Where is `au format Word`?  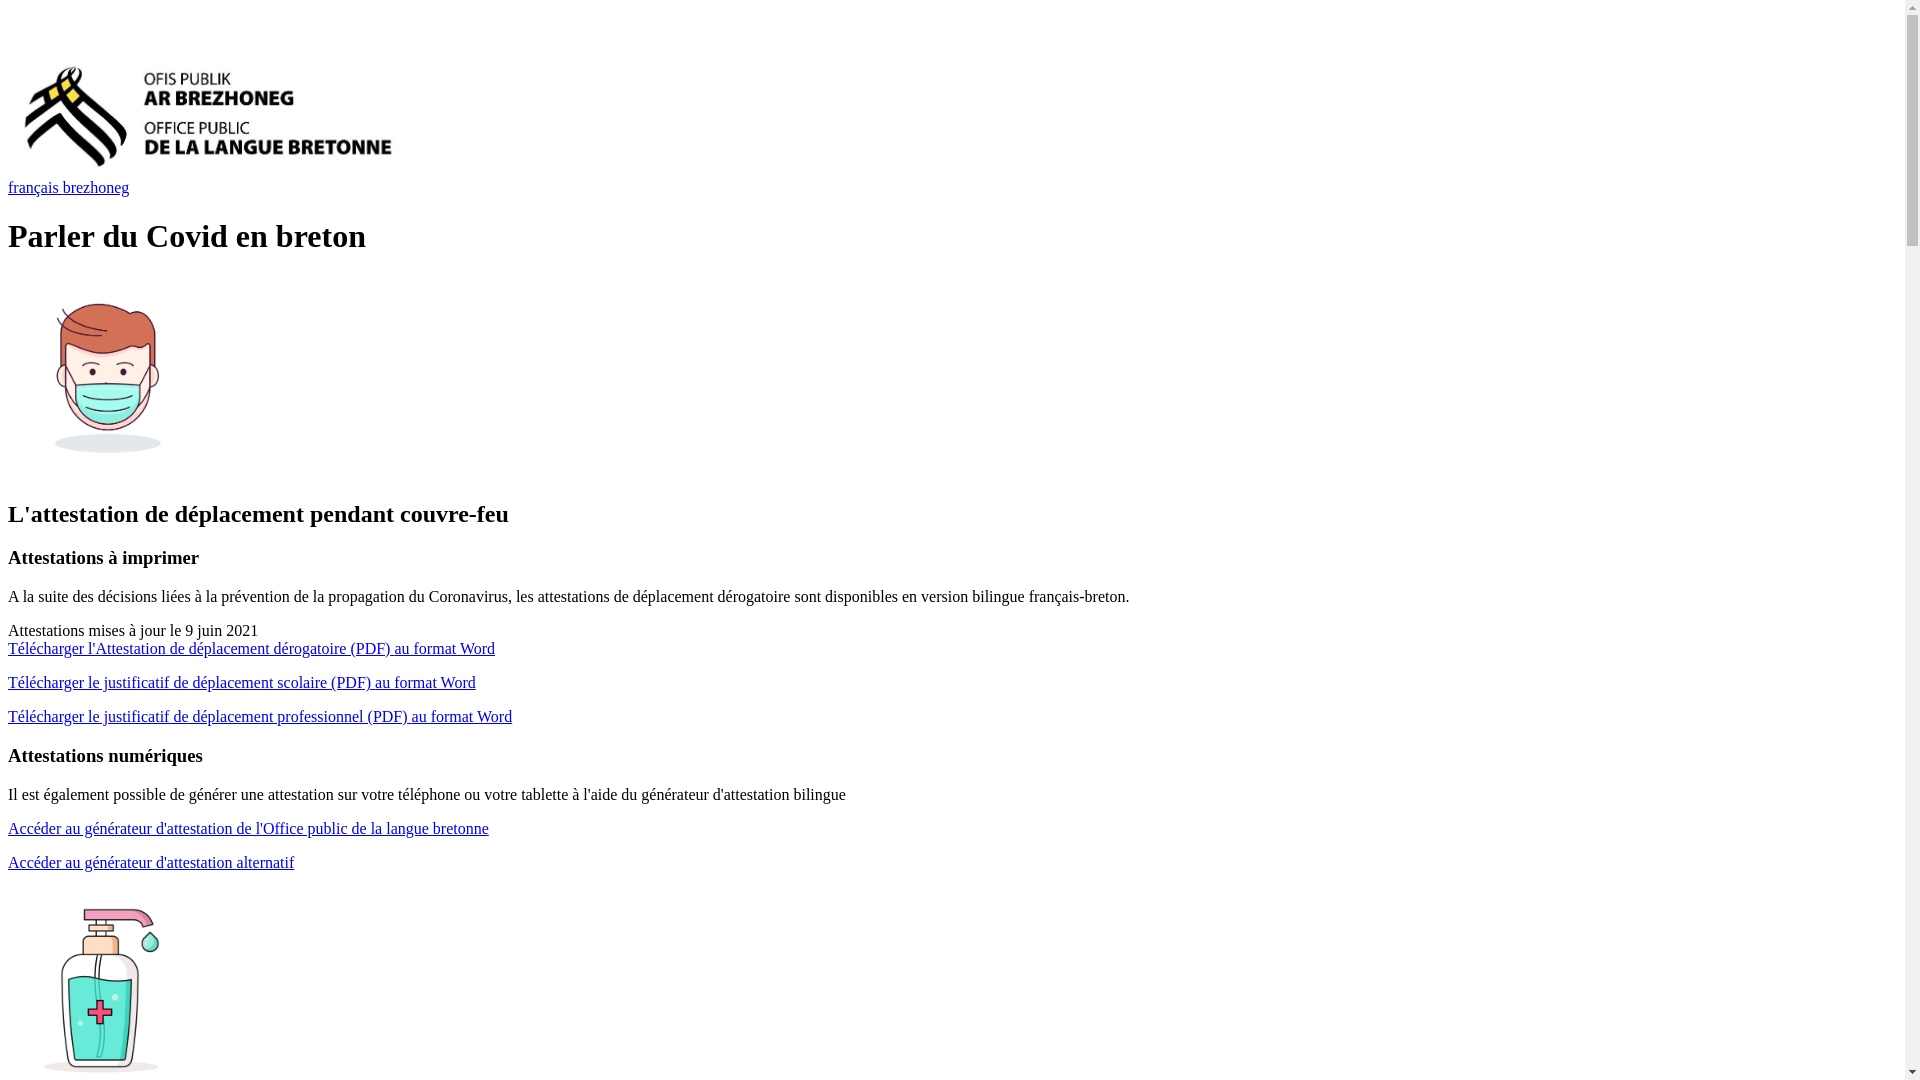 au format Word is located at coordinates (462, 716).